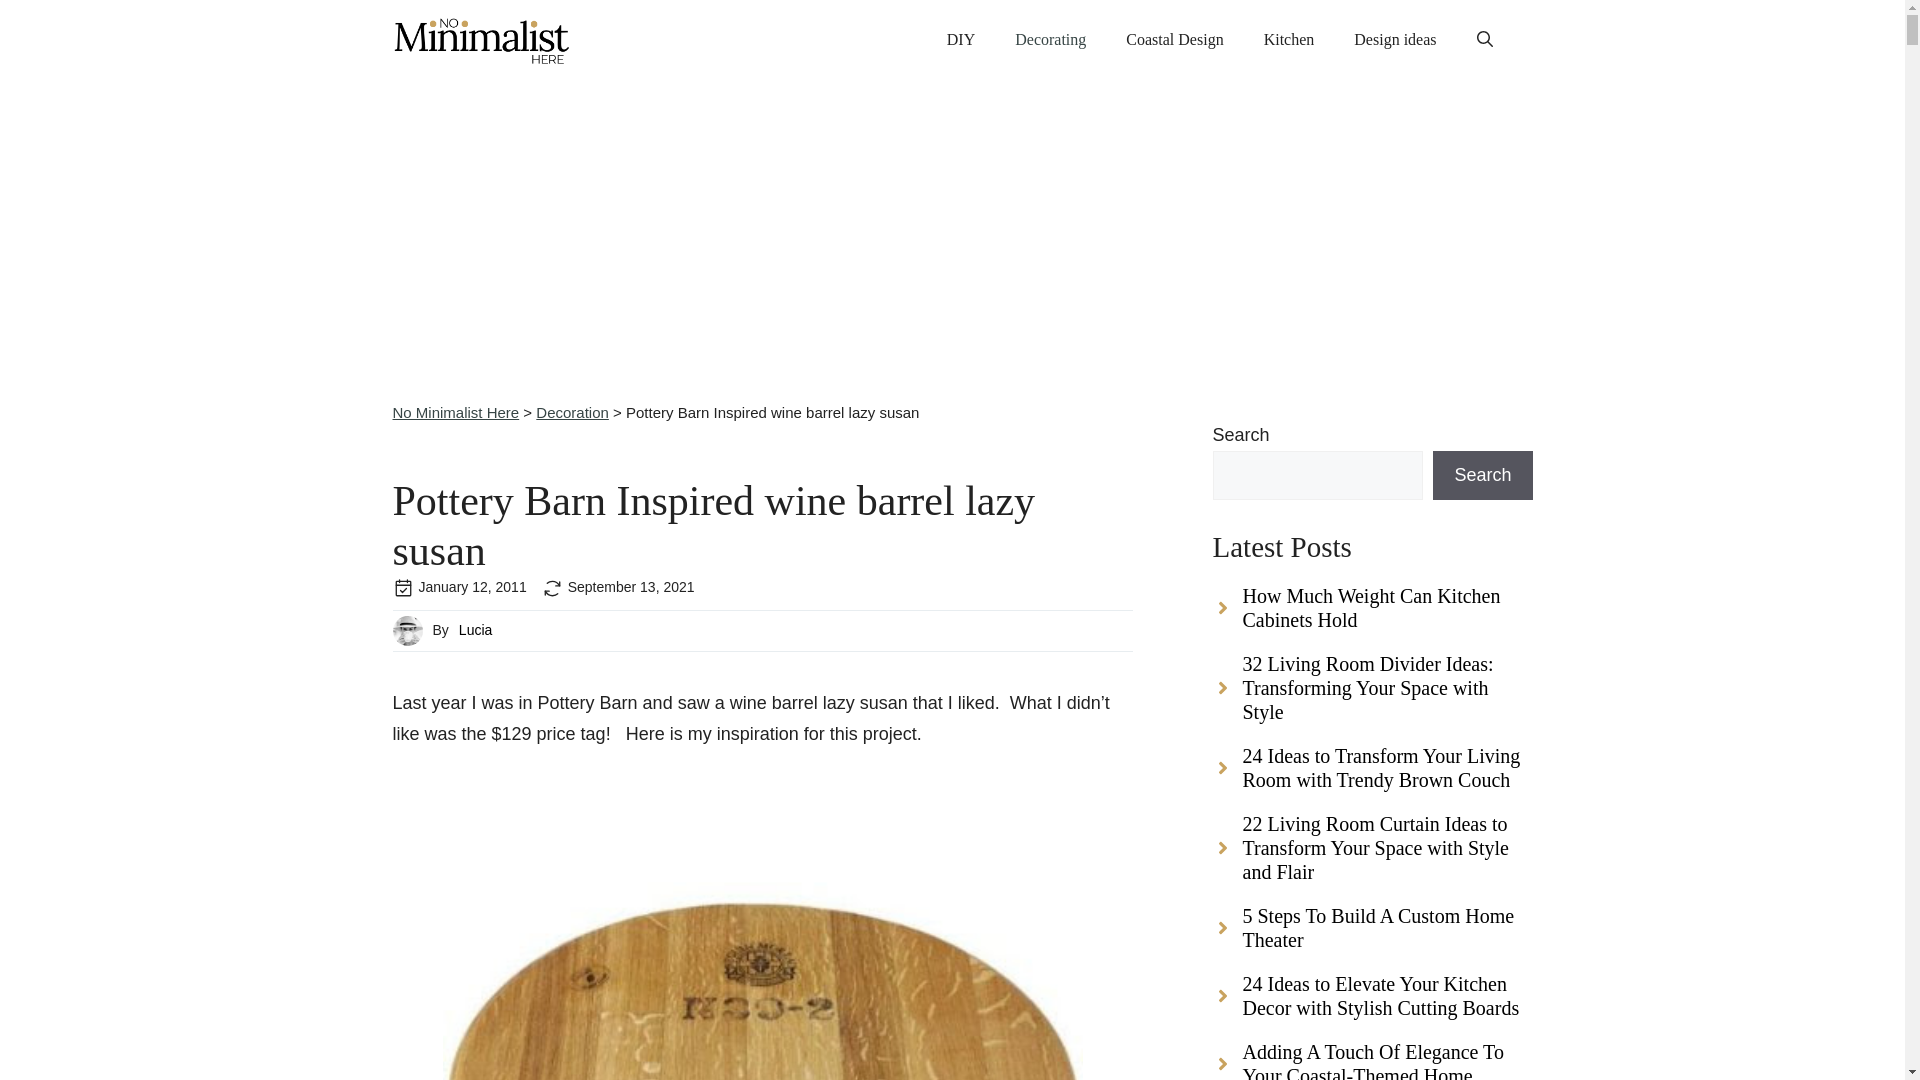 The width and height of the screenshot is (1920, 1080). What do you see at coordinates (1289, 40) in the screenshot?
I see `Kitchen` at bounding box center [1289, 40].